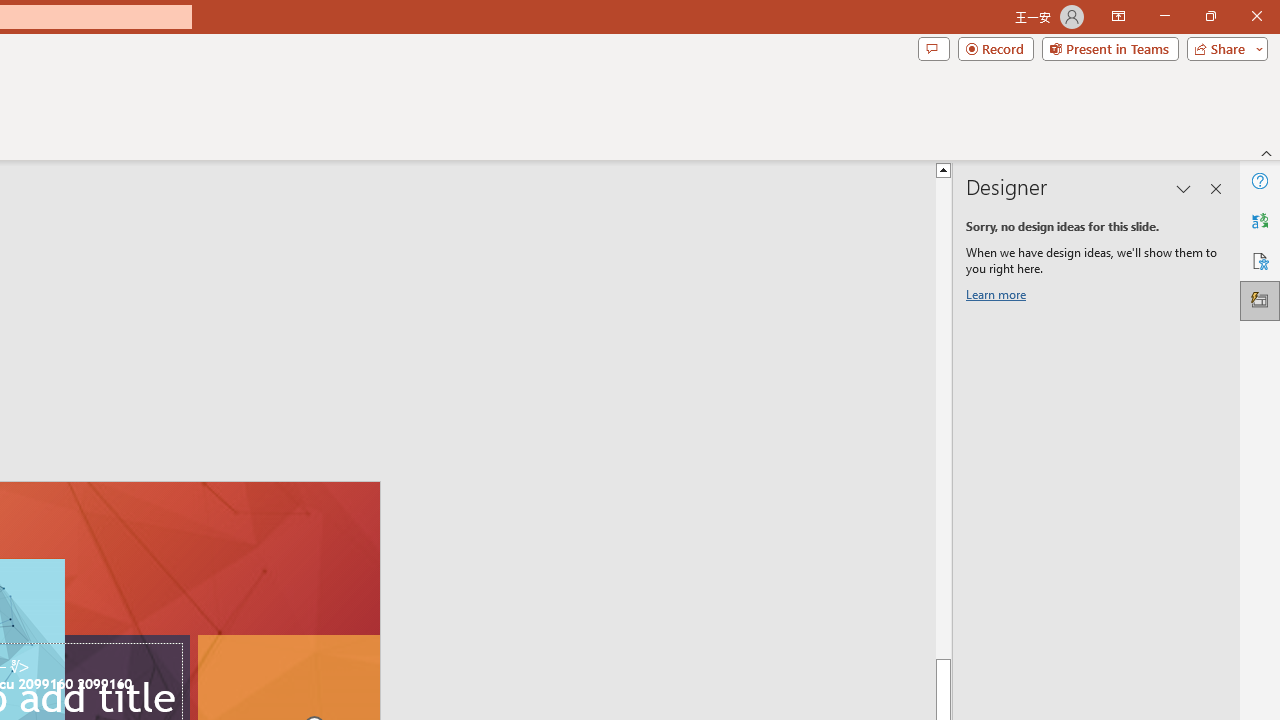 This screenshot has height=720, width=1280. Describe the element at coordinates (1260, 220) in the screenshot. I see `Translator` at that location.